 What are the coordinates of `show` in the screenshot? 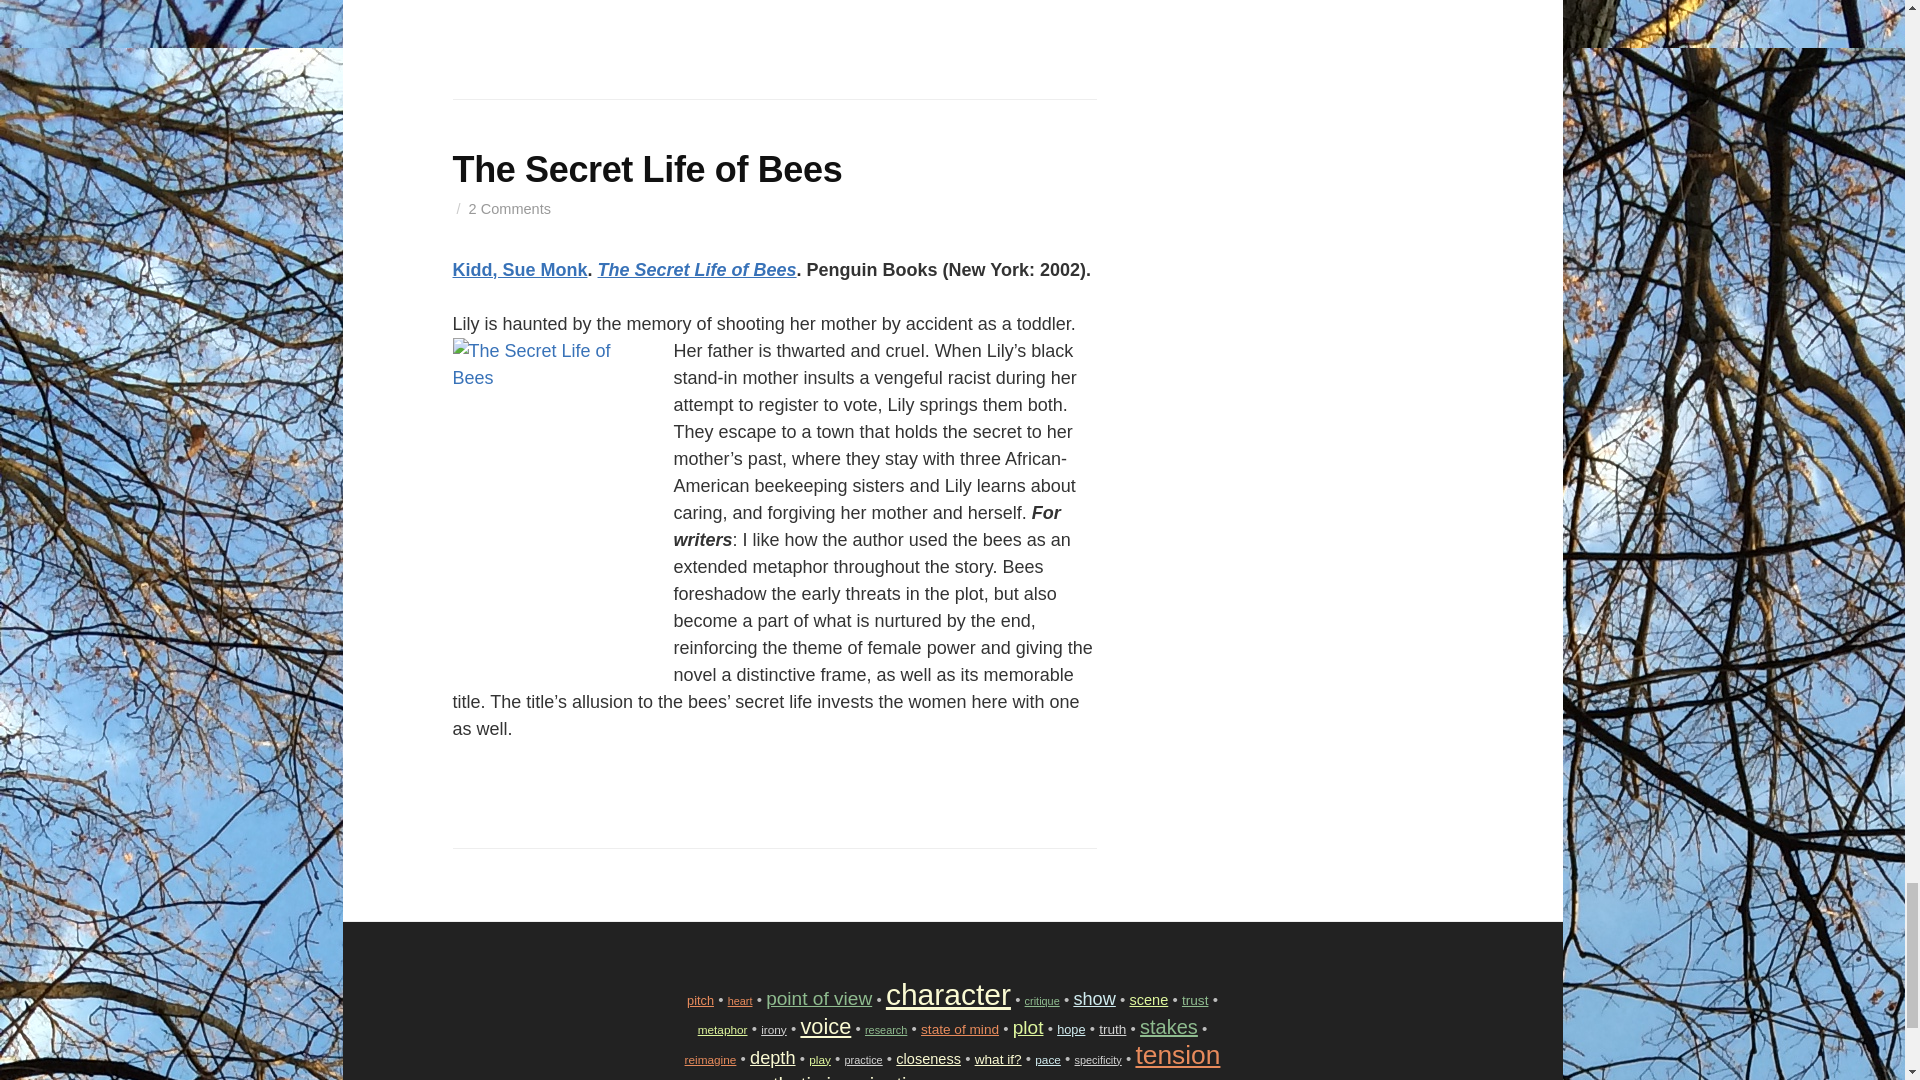 It's located at (1094, 998).